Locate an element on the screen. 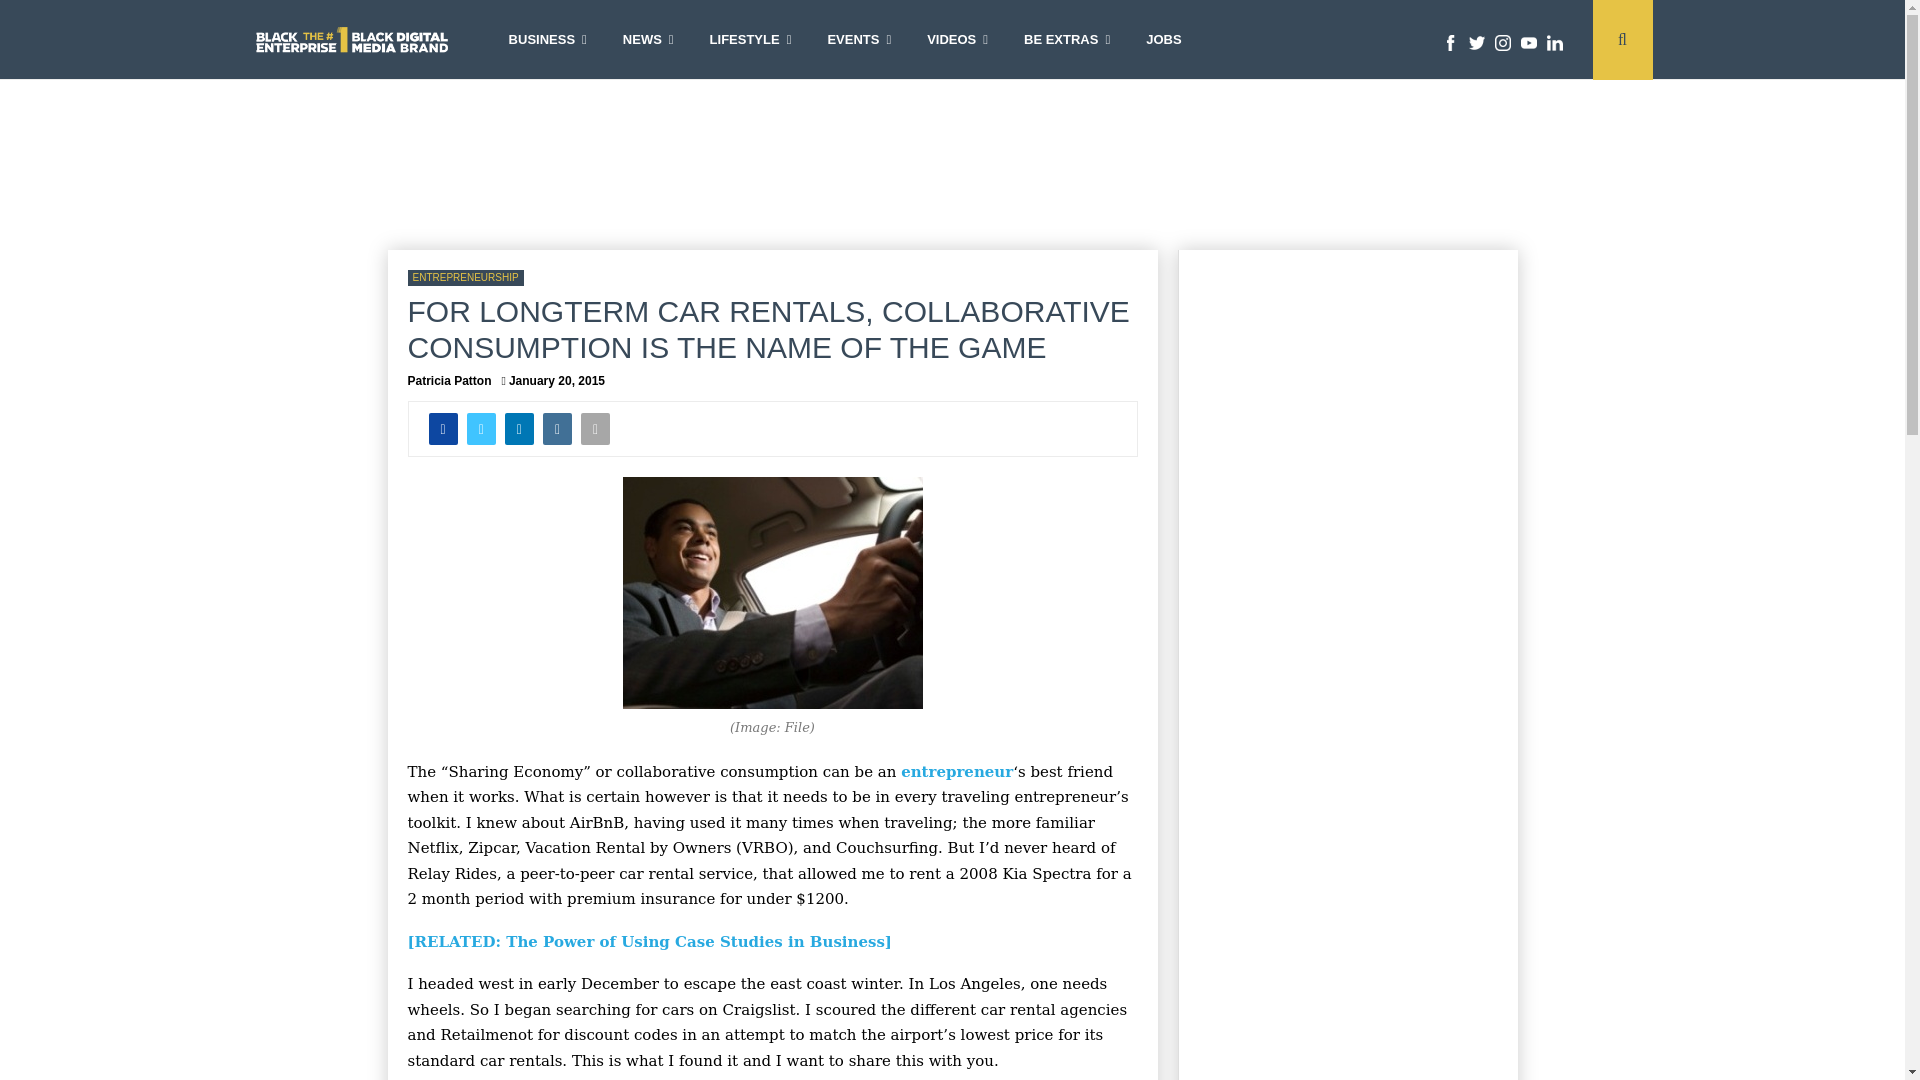 The width and height of the screenshot is (1920, 1080). EVENTS is located at coordinates (858, 40).